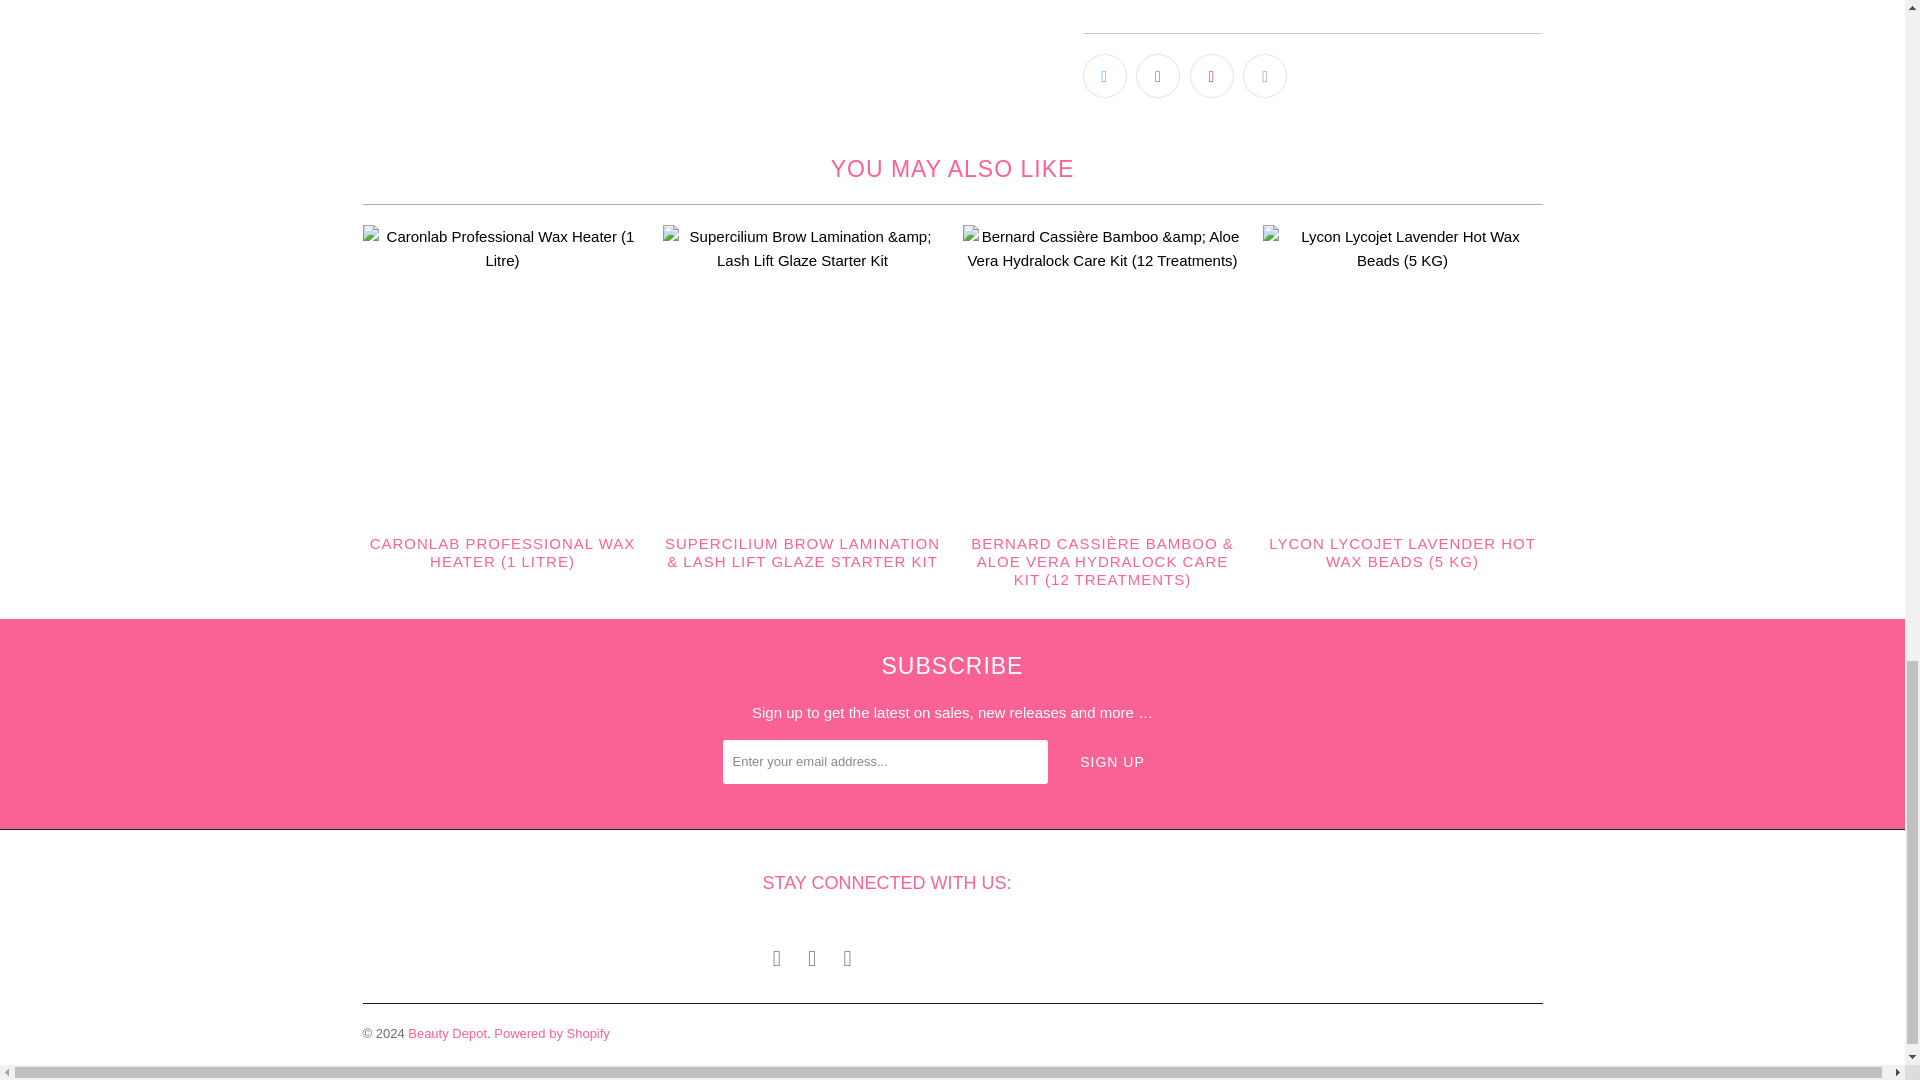 The width and height of the screenshot is (1920, 1080). I want to click on Beauty Depot on Facebook, so click(776, 958).